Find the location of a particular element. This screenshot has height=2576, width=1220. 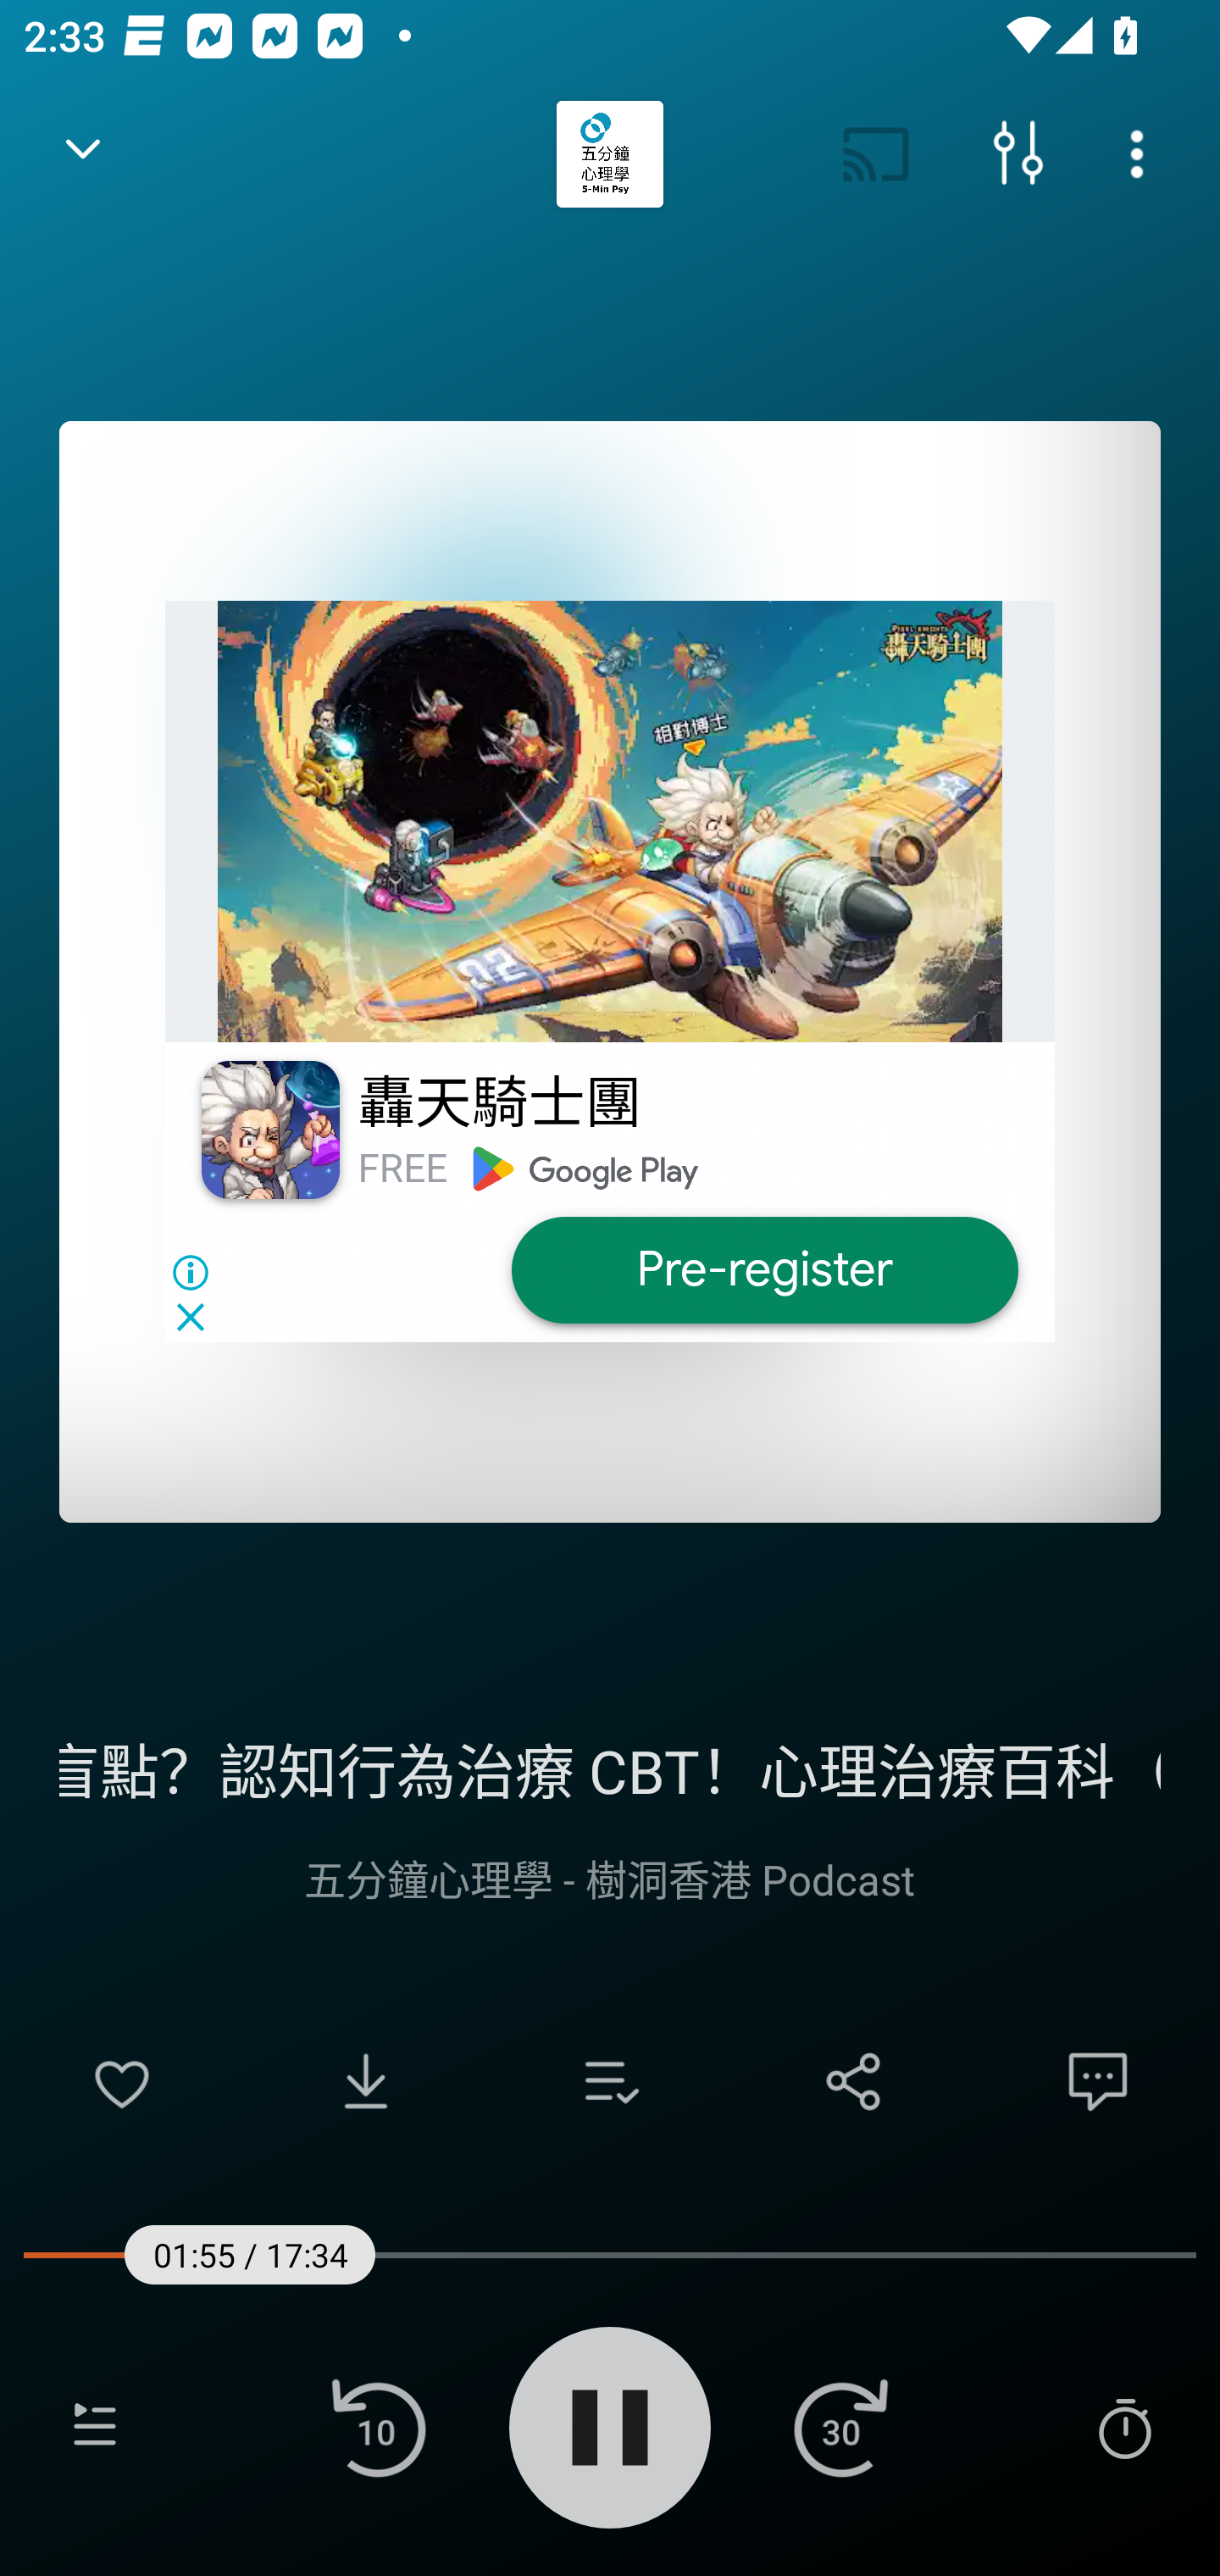

#PSY｜困擾源於盲點？認知行為治療 CBT！心理治療百科（一）｜#五分鐘心理學 is located at coordinates (610, 1767).